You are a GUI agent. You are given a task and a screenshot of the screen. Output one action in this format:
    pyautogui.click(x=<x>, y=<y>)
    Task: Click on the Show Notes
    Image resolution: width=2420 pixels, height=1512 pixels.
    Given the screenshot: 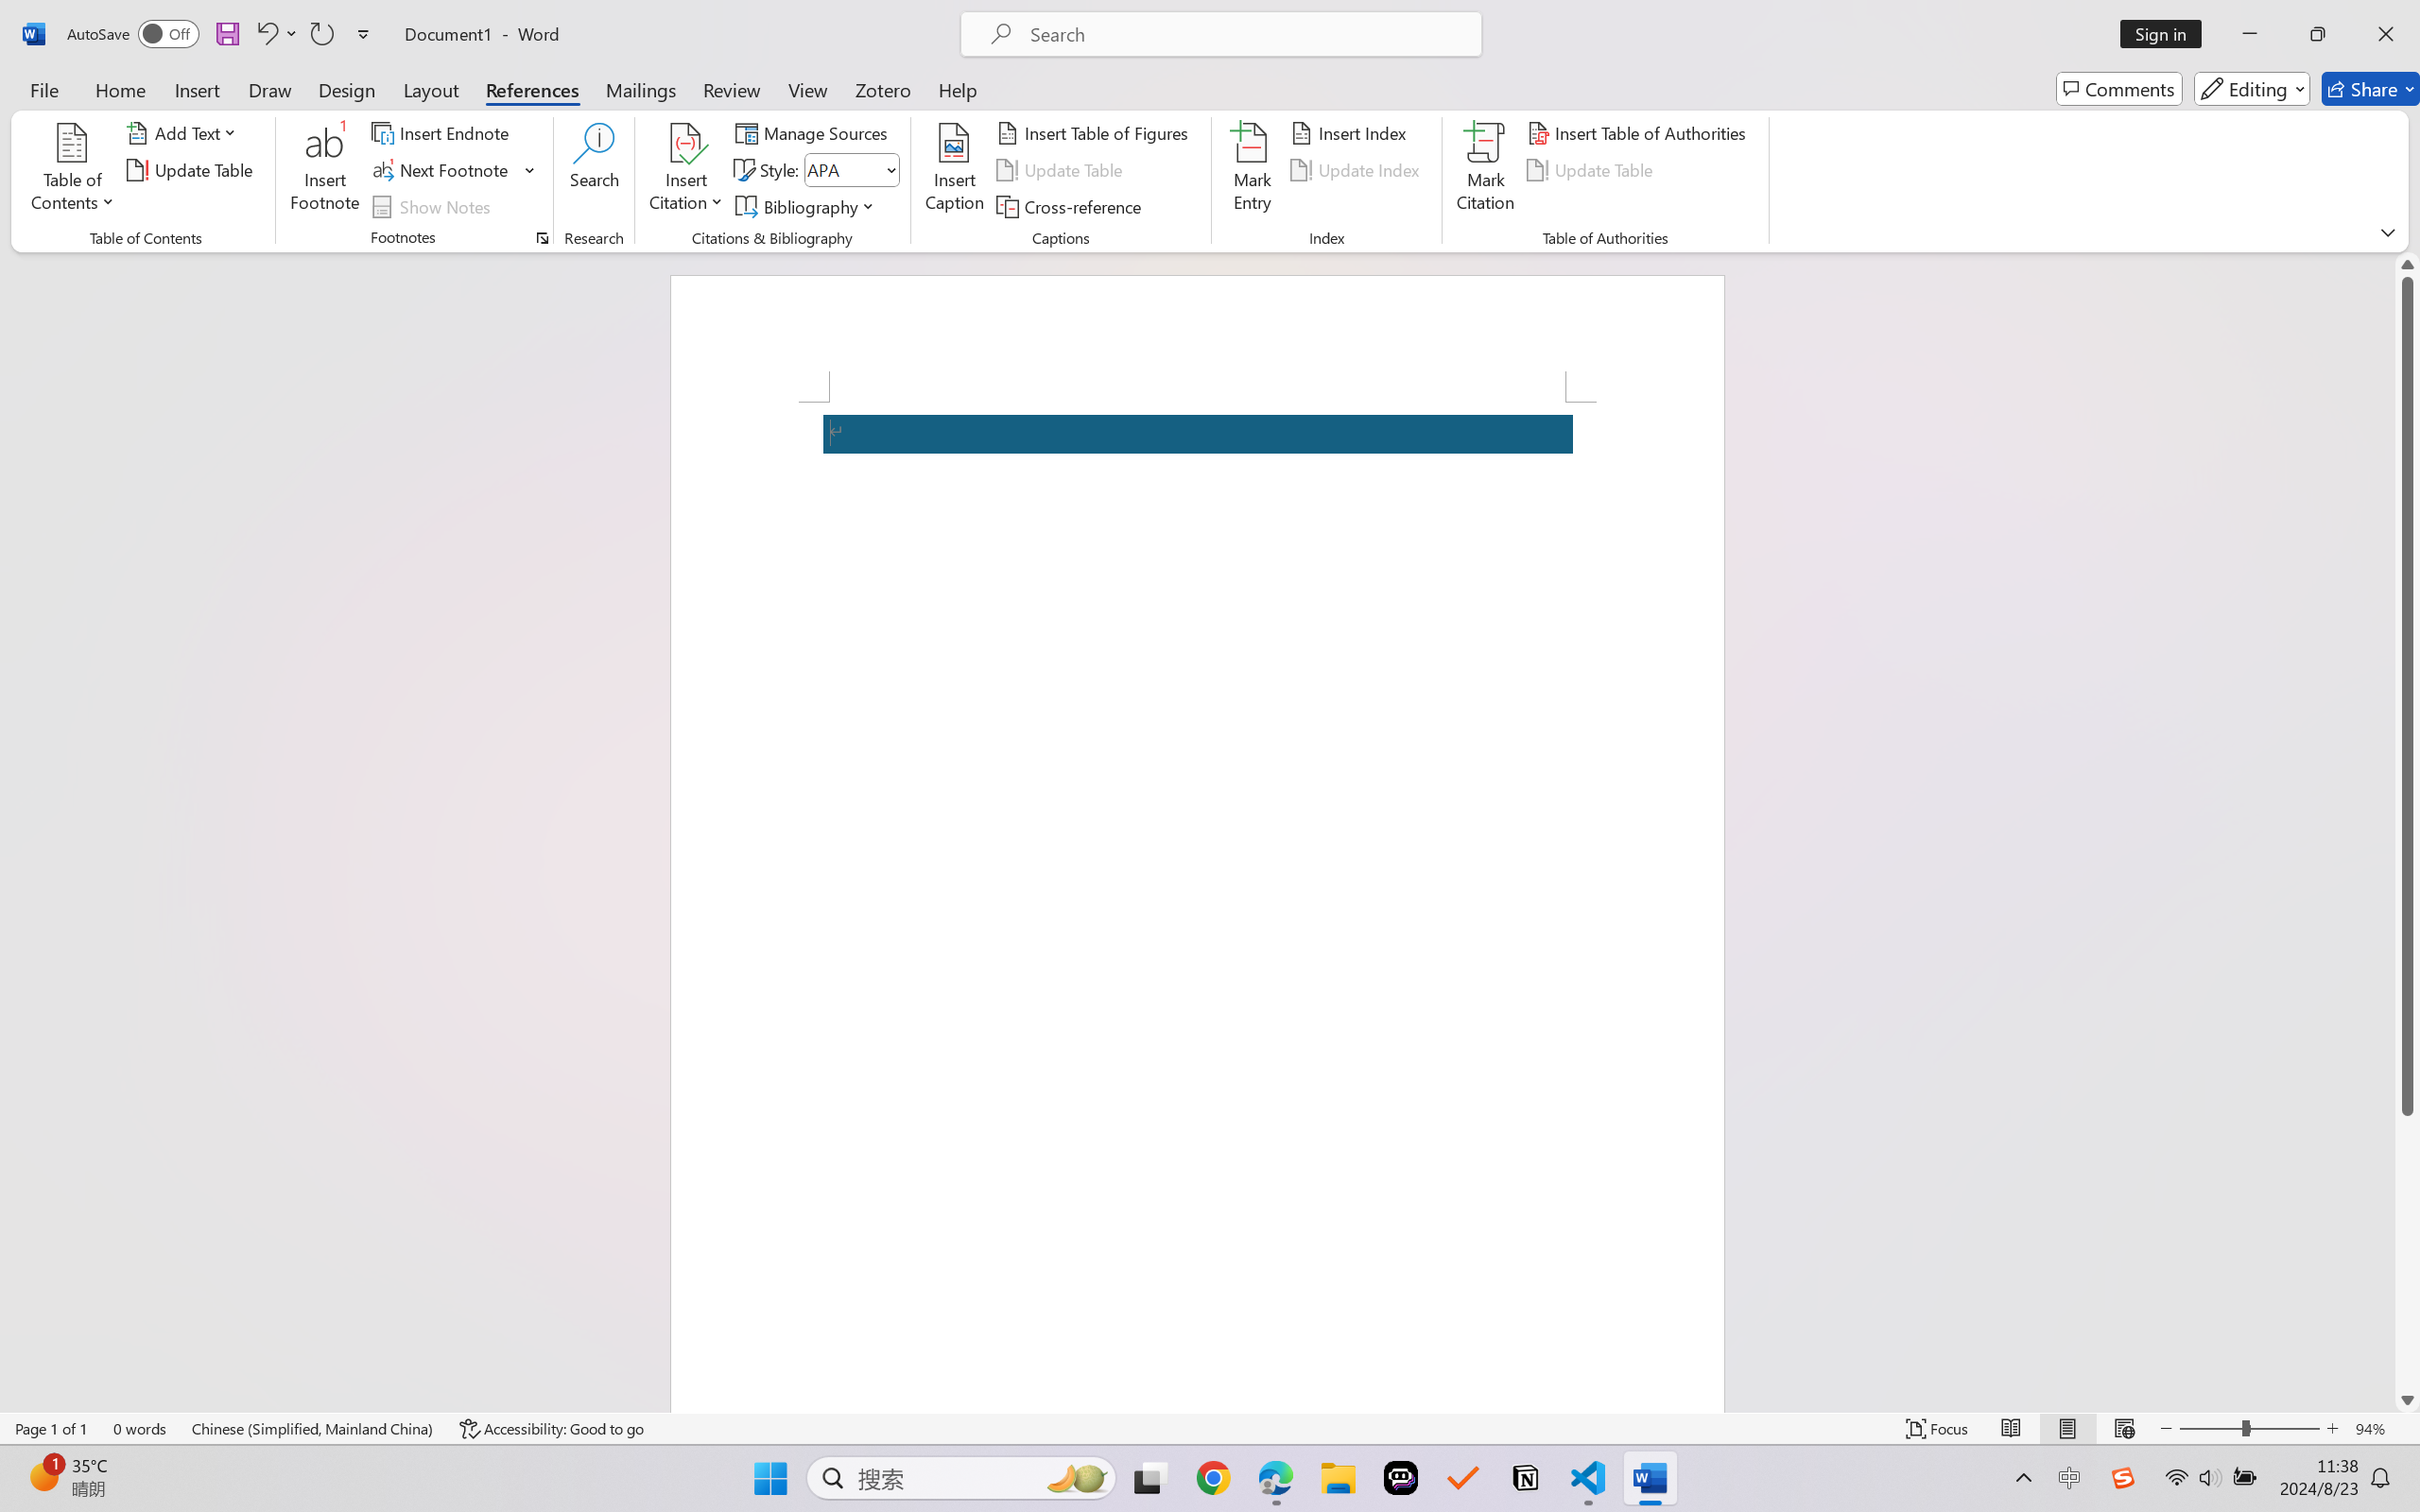 What is the action you would take?
    pyautogui.click(x=434, y=206)
    